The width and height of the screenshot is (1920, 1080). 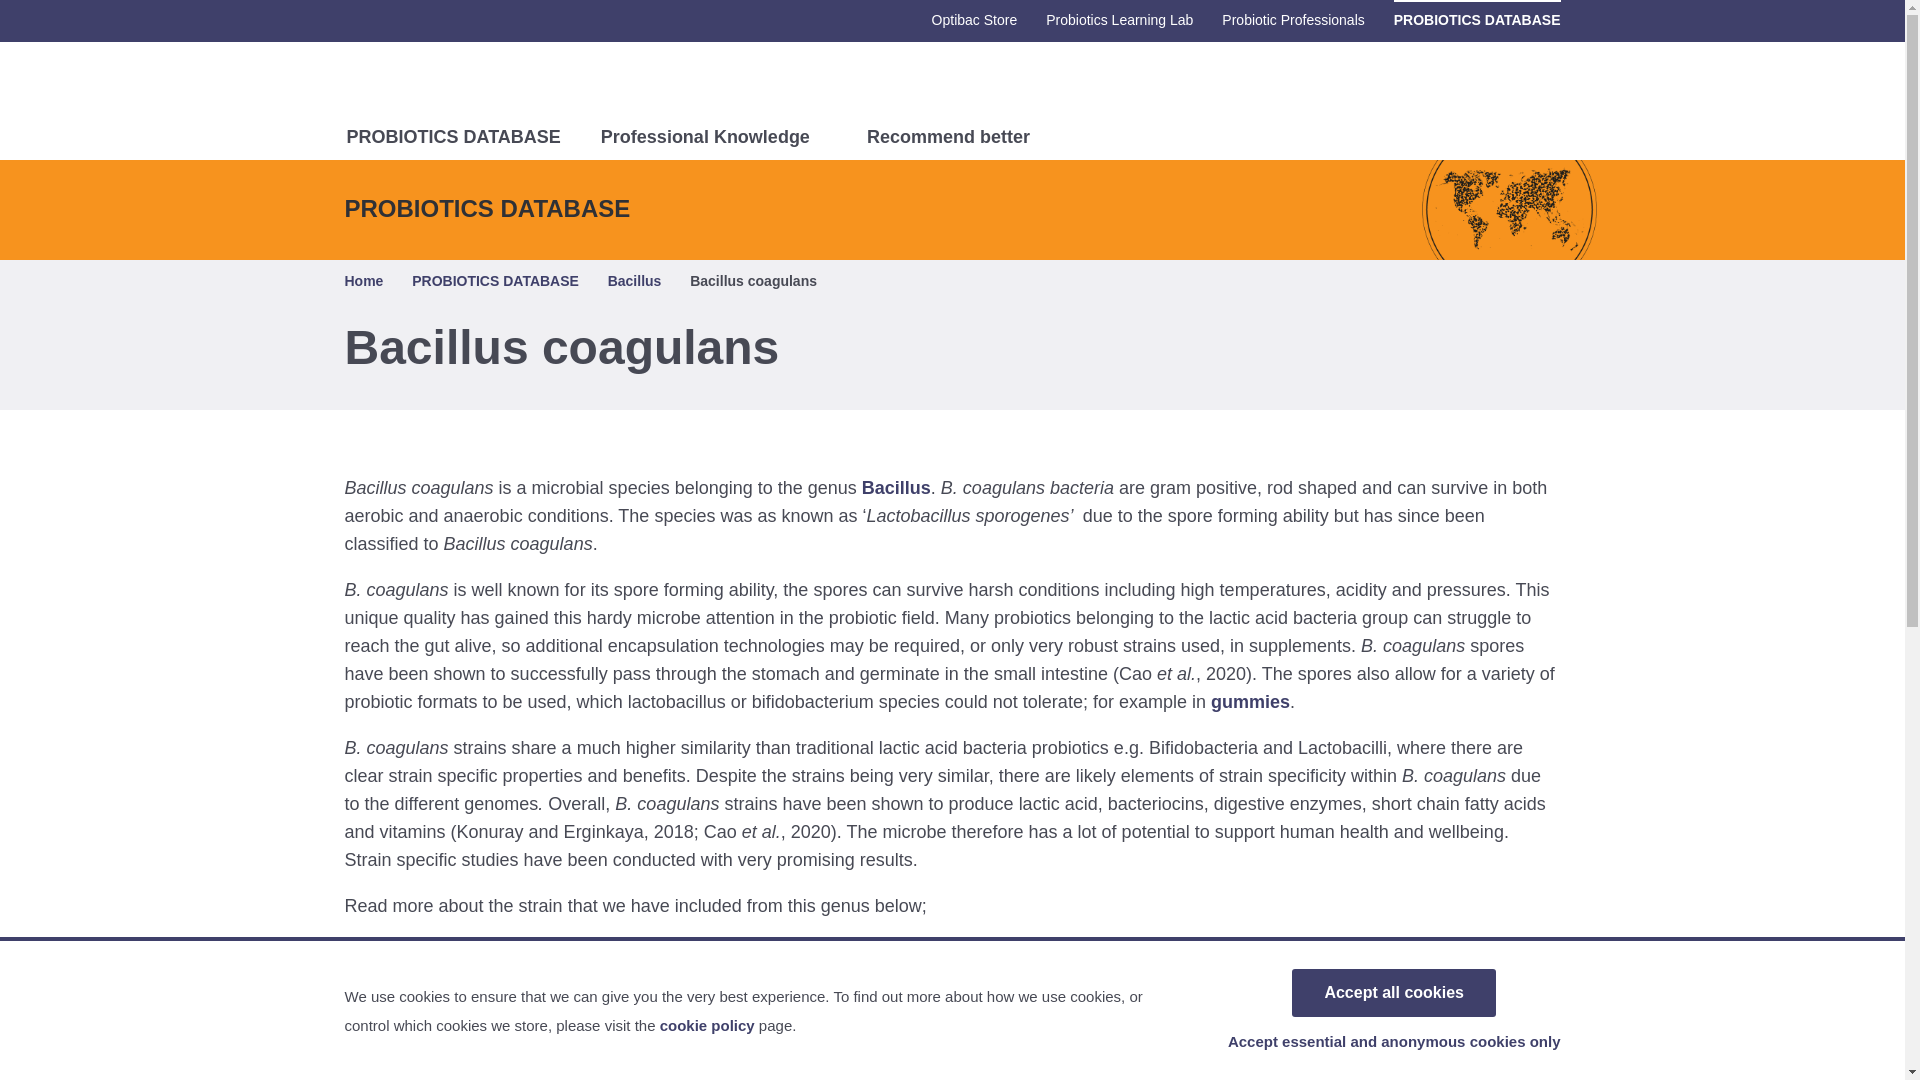 What do you see at coordinates (1476, 21) in the screenshot?
I see `PROBIOTICS DATABASE` at bounding box center [1476, 21].